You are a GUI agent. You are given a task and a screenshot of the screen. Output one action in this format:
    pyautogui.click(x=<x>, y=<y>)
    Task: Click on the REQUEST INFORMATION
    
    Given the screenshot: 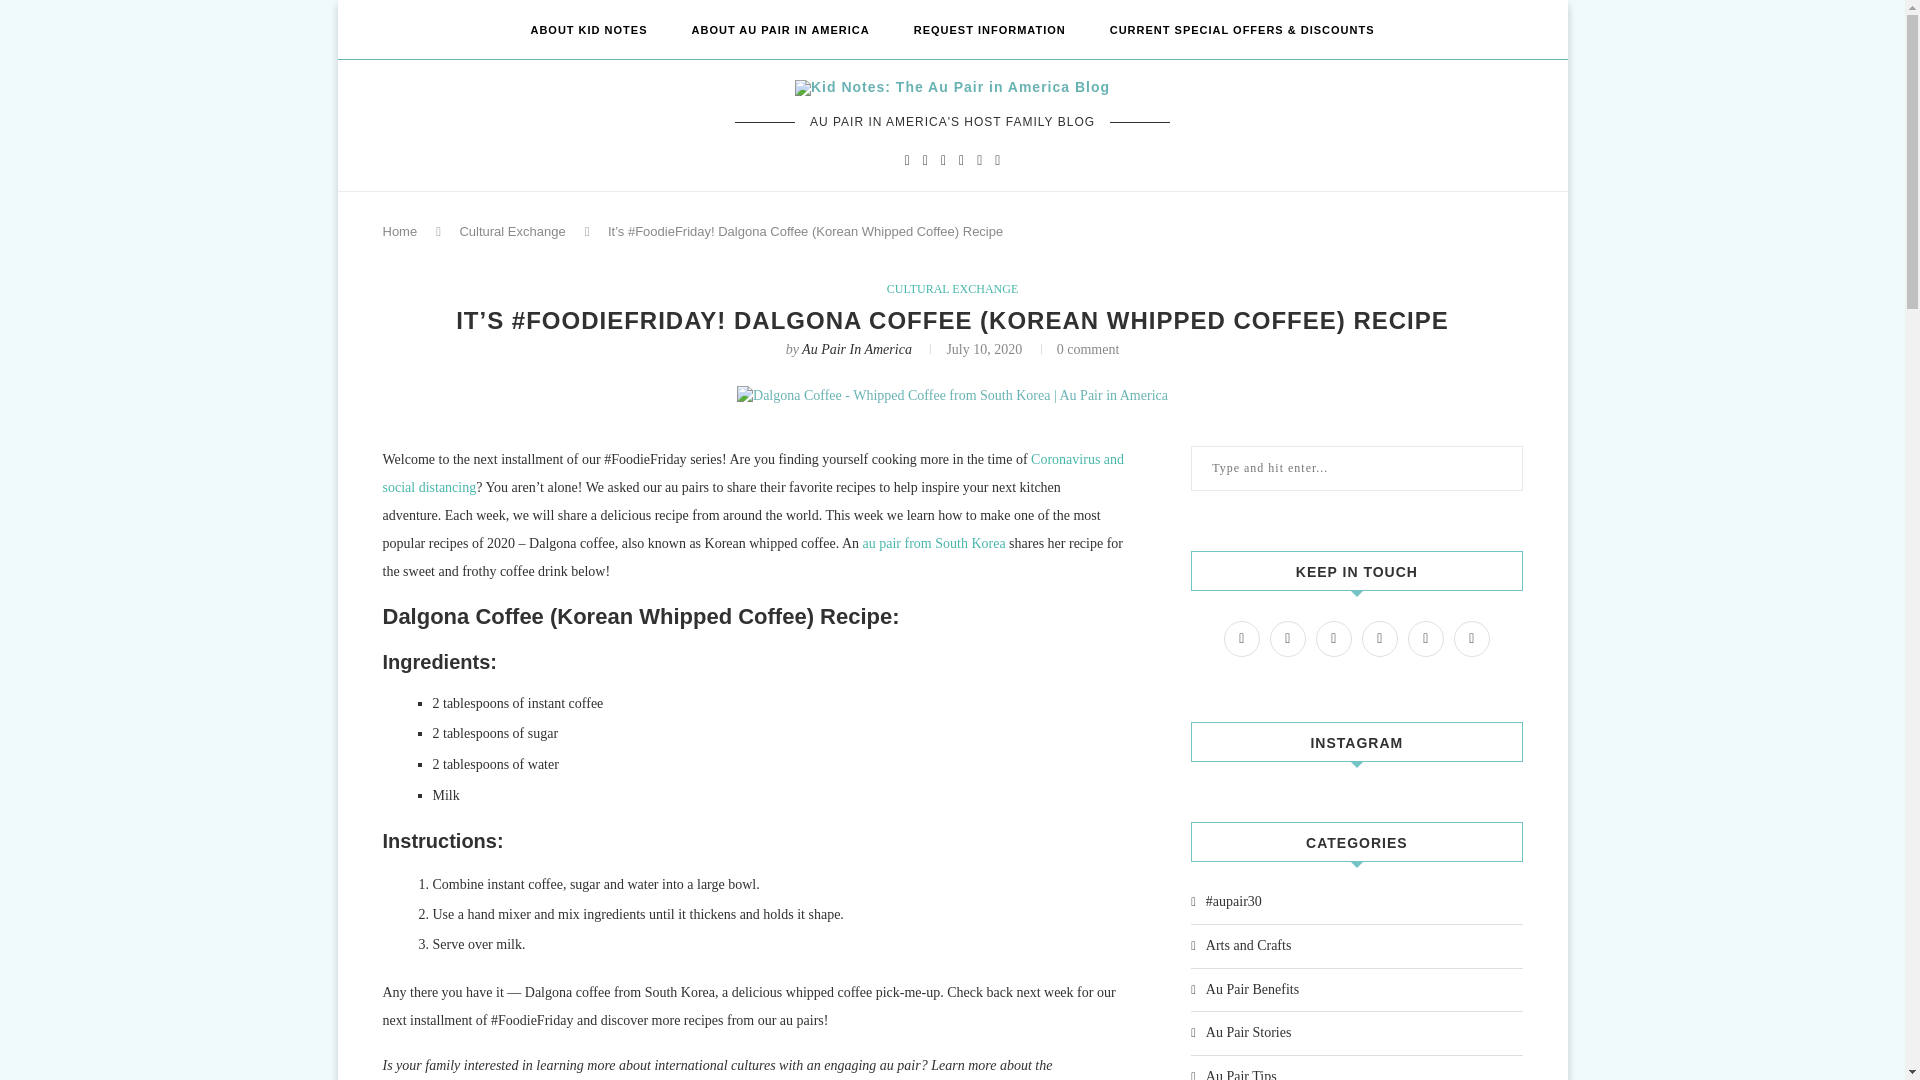 What is the action you would take?
    pyautogui.click(x=989, y=30)
    